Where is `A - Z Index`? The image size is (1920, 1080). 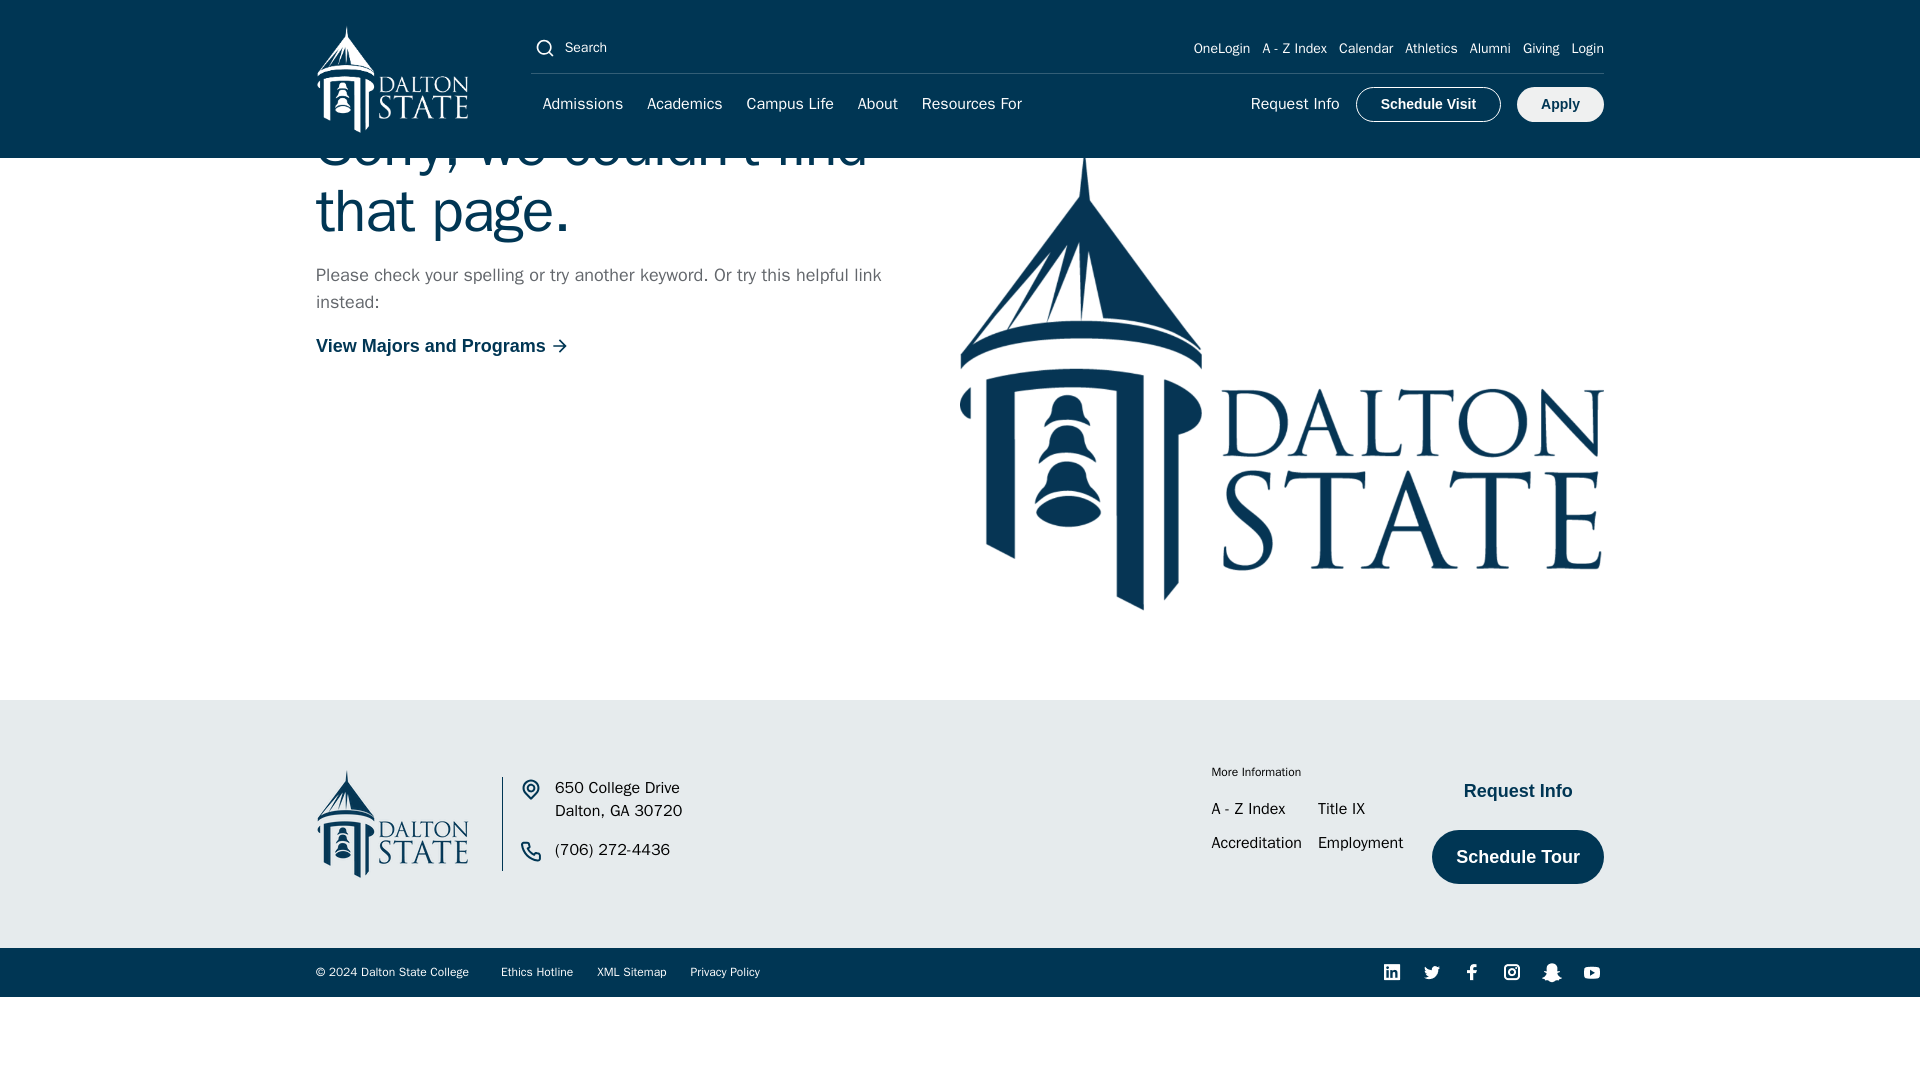
A - Z Index is located at coordinates (1294, 48).